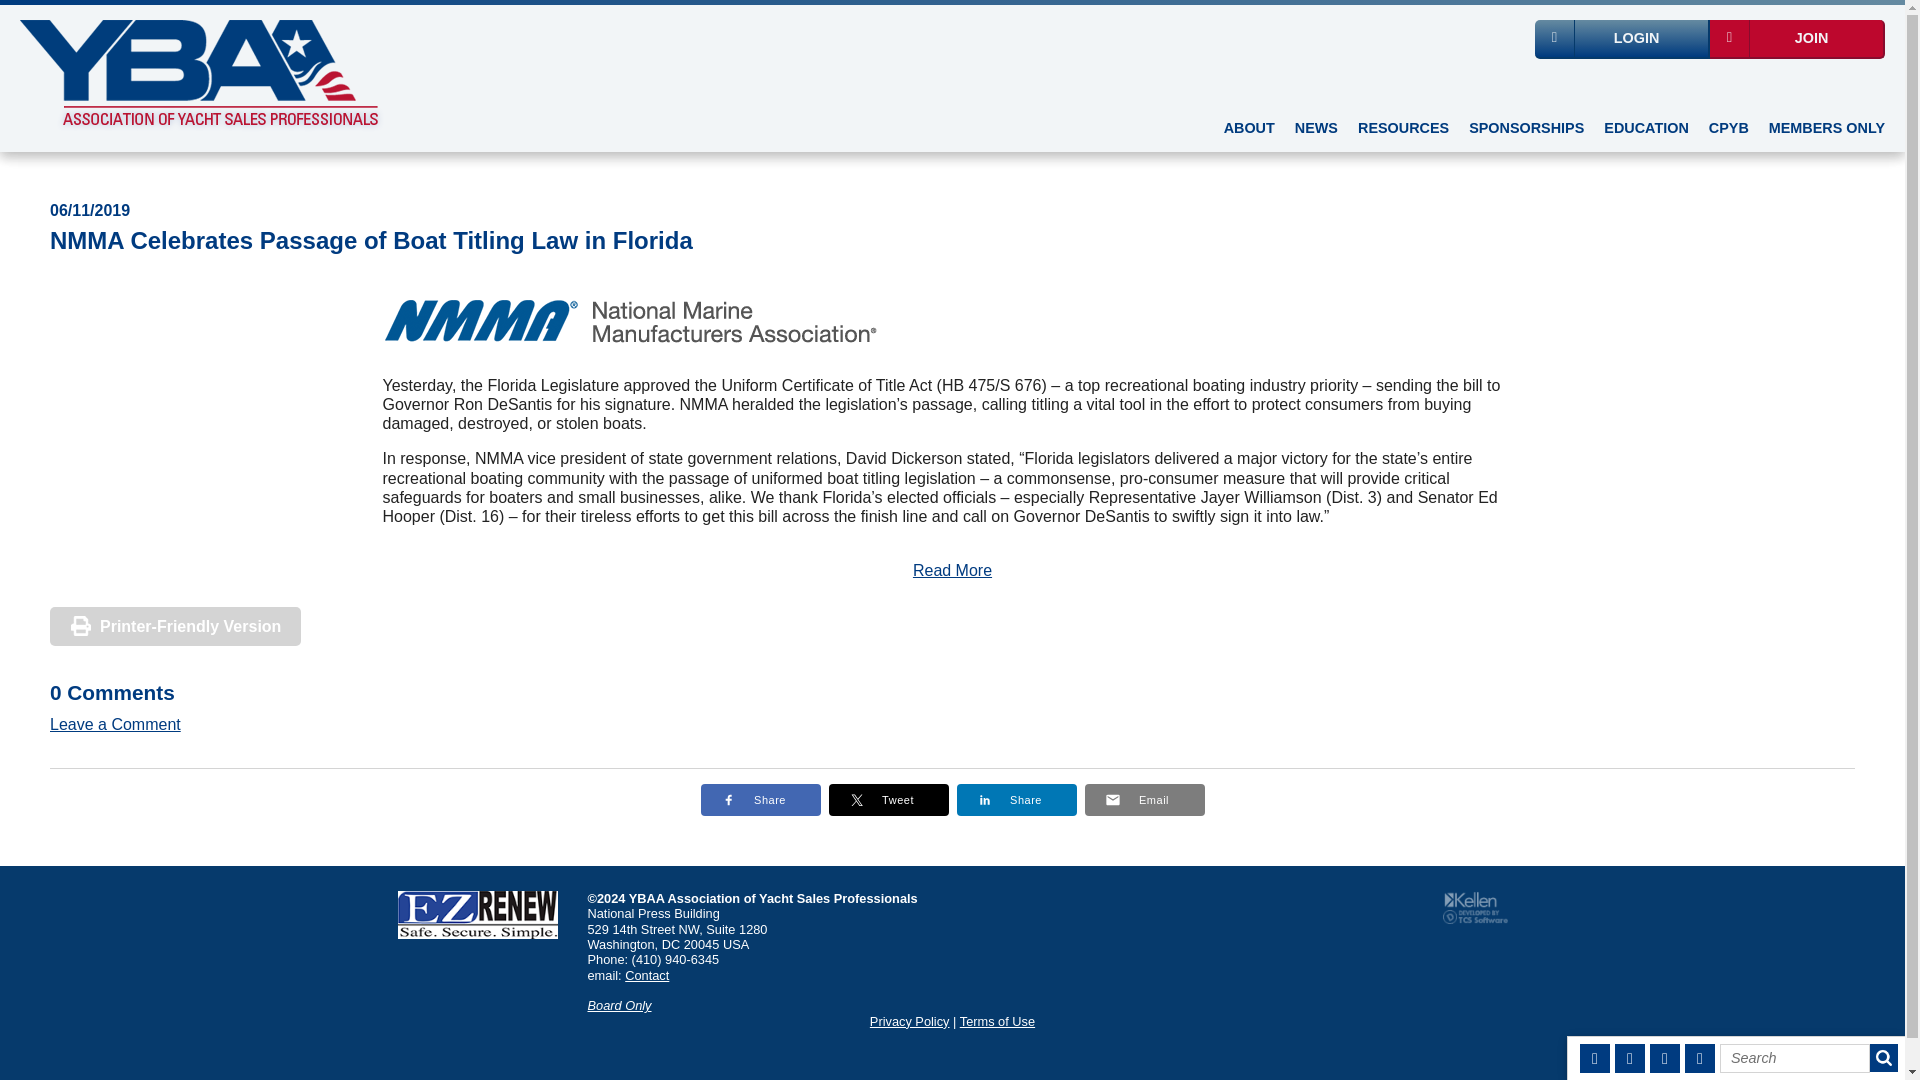  Describe the element at coordinates (1826, 131) in the screenshot. I see `MEMBERS ONLY` at that location.